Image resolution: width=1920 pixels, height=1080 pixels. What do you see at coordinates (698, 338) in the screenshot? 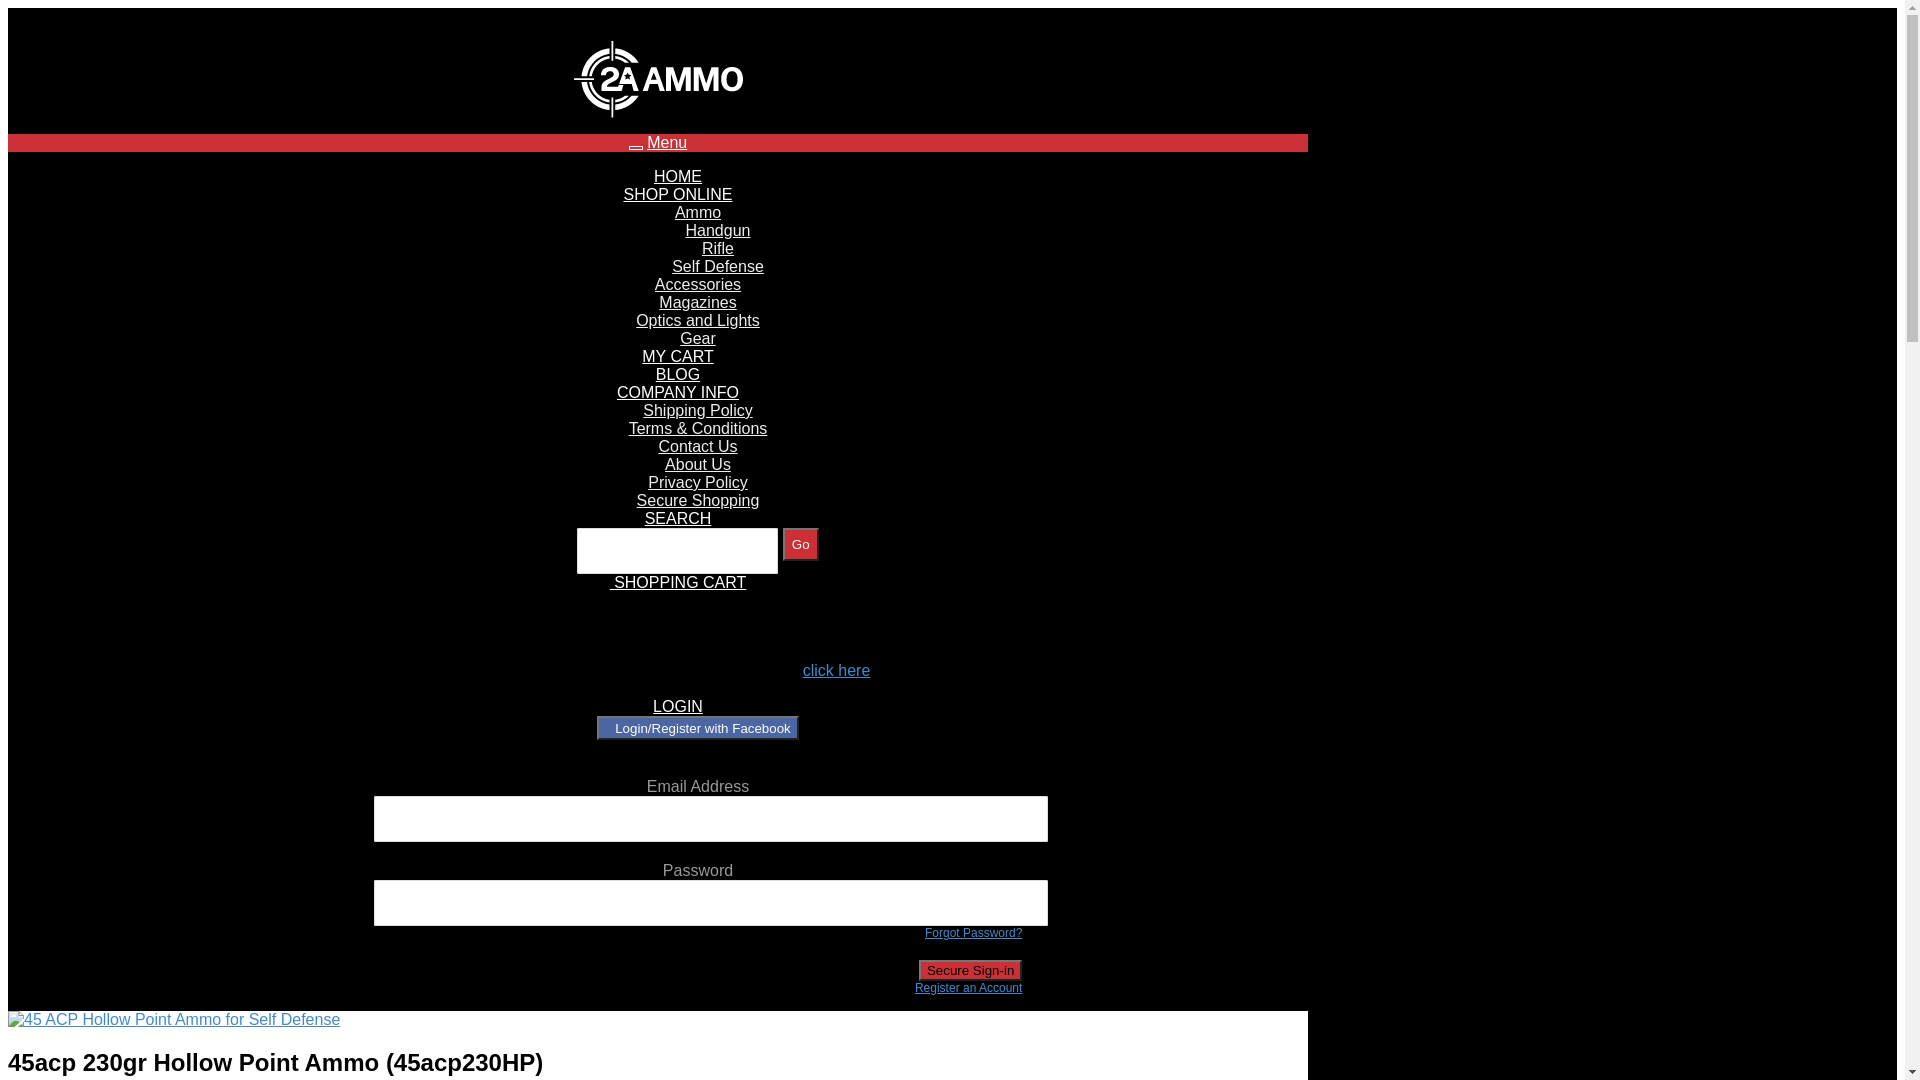
I see `Gear` at bounding box center [698, 338].